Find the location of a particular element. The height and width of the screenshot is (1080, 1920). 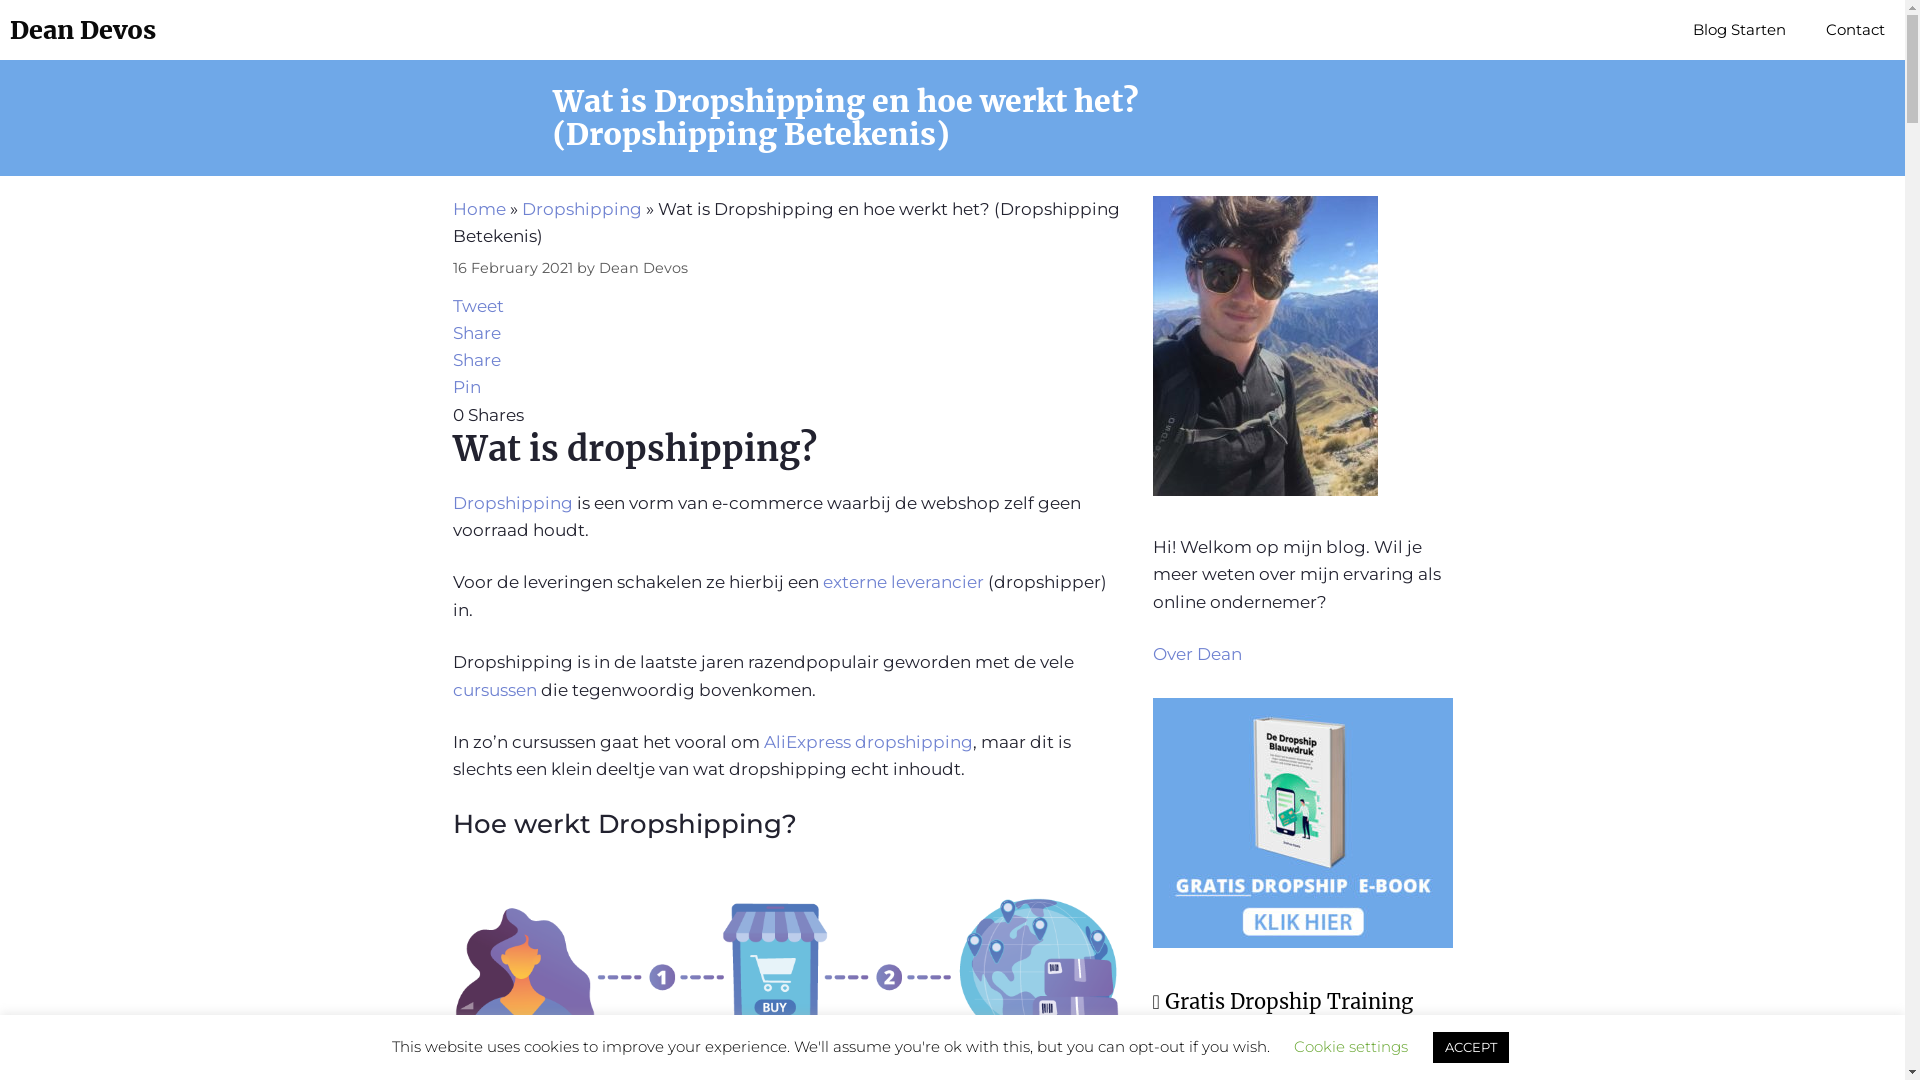

Share is located at coordinates (476, 360).